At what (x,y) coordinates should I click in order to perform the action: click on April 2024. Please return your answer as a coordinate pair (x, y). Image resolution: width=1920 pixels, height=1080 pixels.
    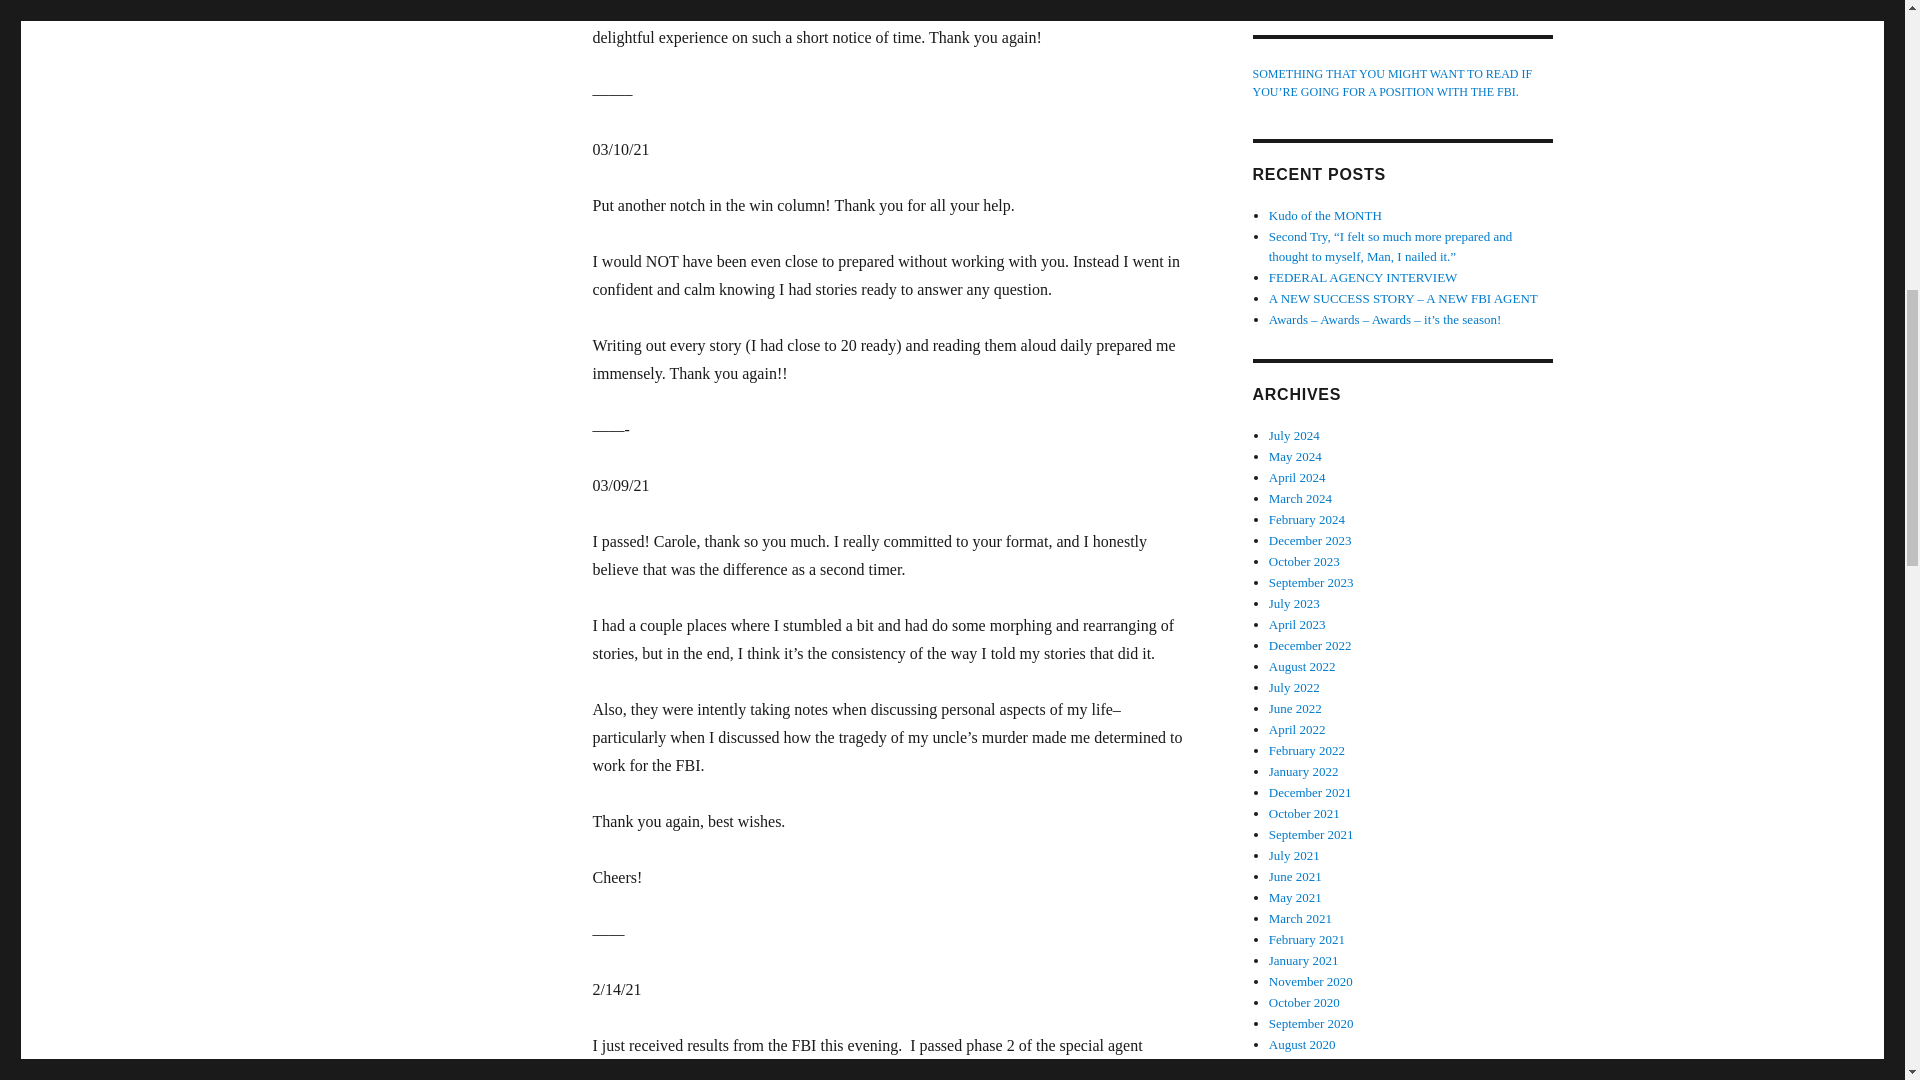
    Looking at the image, I should click on (1298, 476).